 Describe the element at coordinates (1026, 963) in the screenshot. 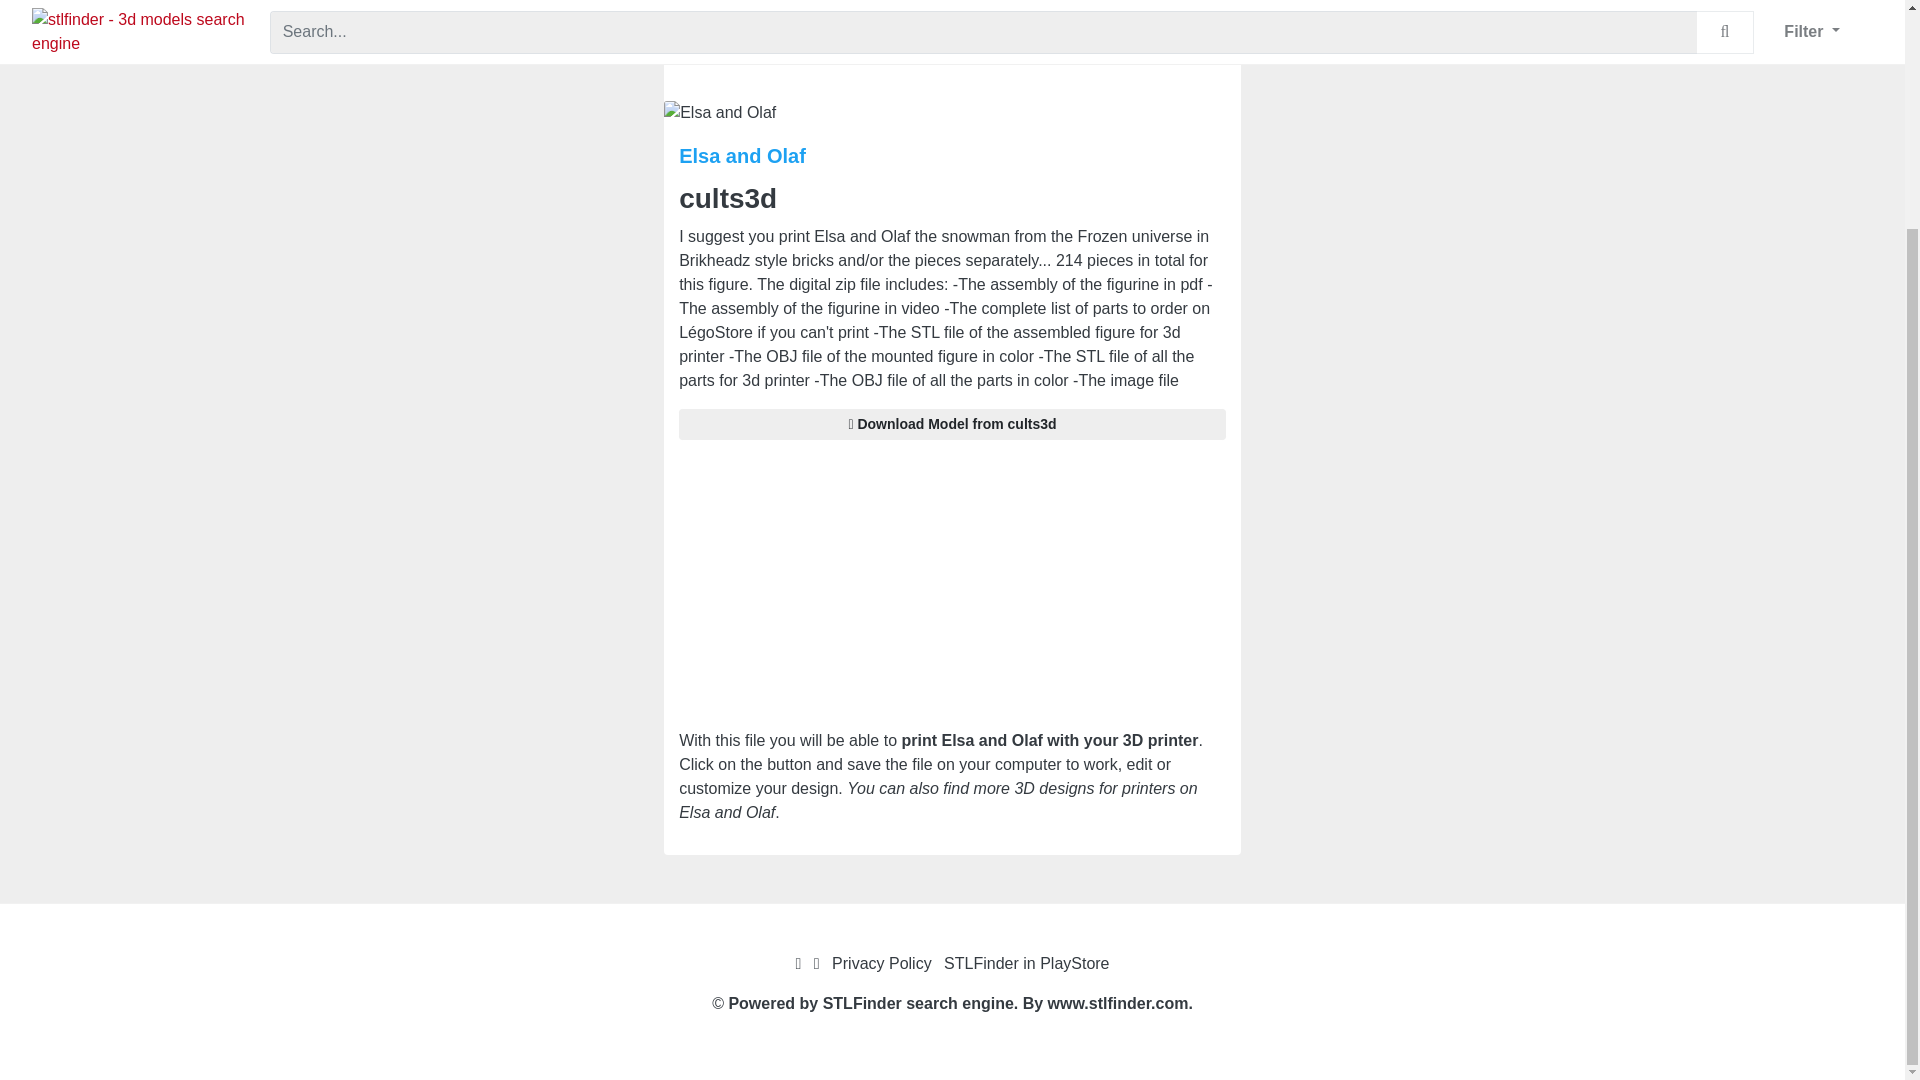

I see `STLFinder in PlayStore` at that location.